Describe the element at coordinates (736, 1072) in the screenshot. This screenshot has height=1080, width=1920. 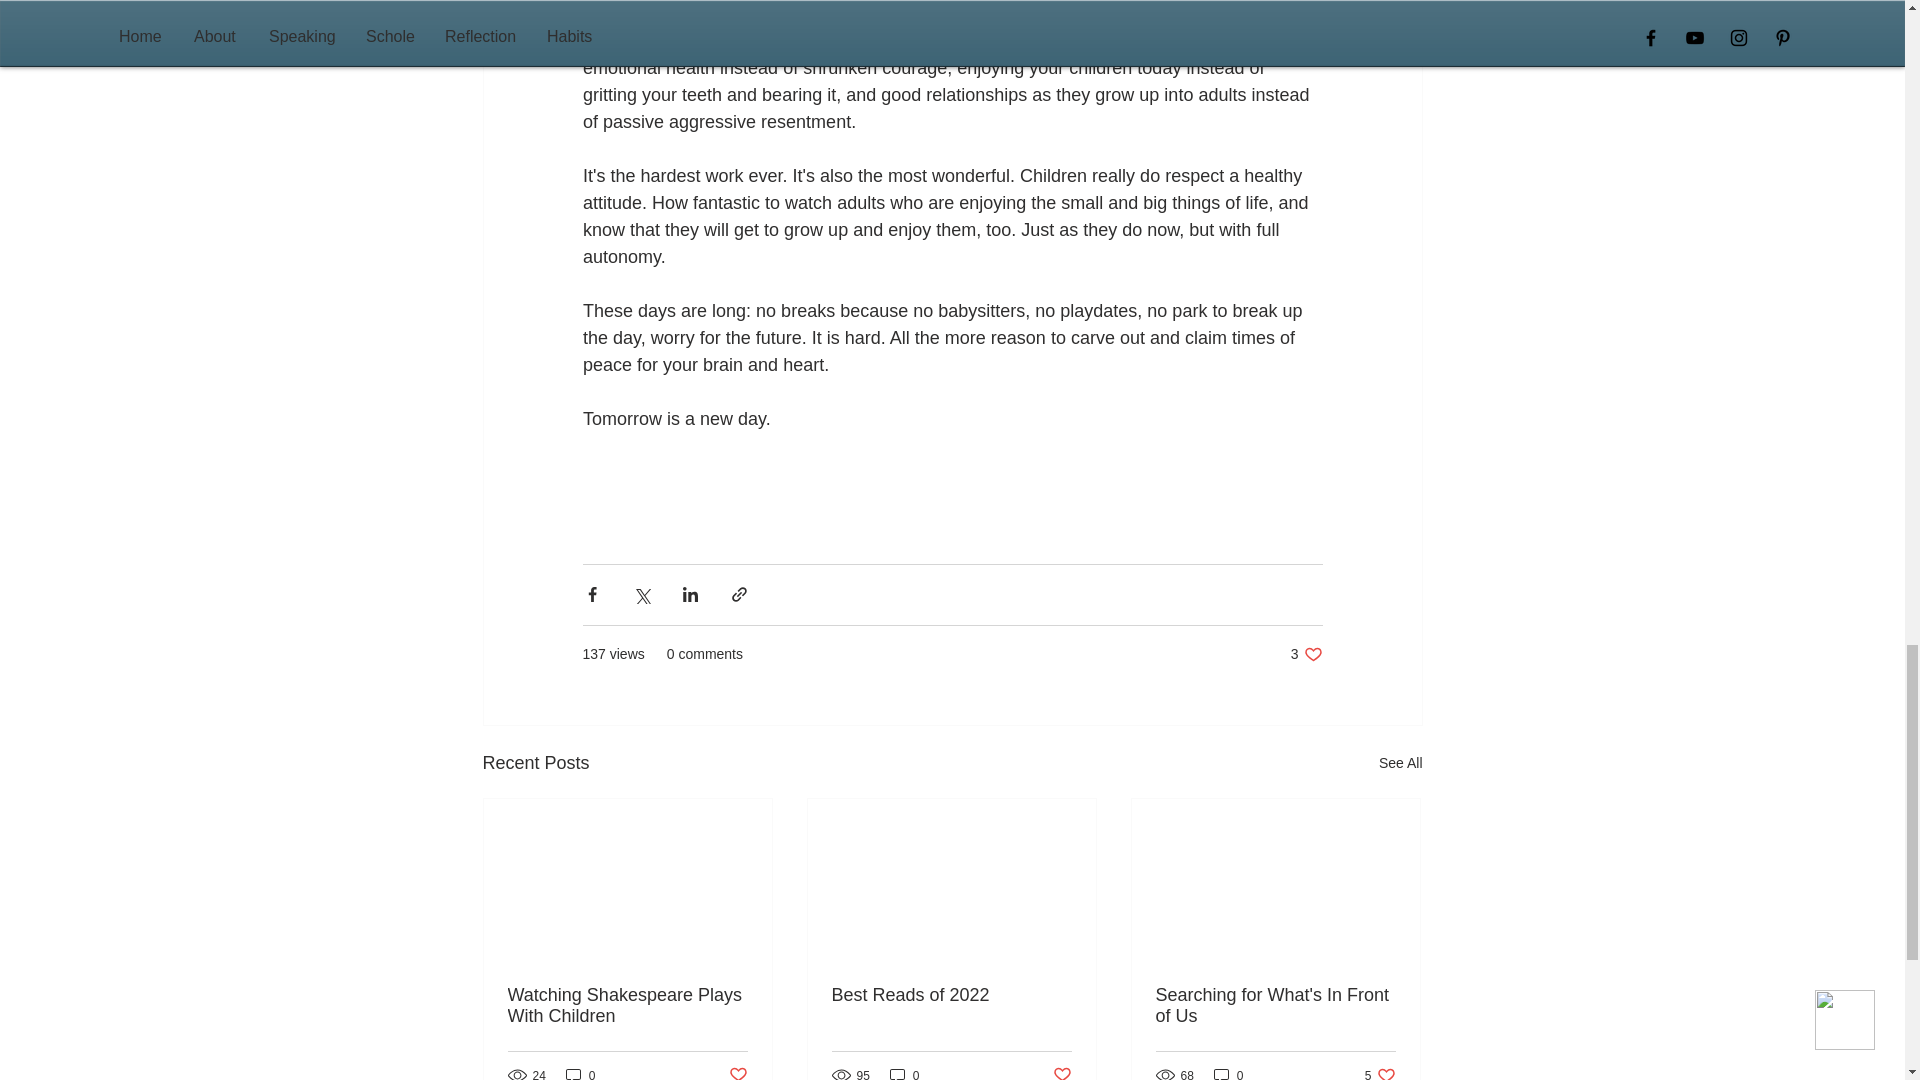
I see `Best Reads of 2022` at that location.